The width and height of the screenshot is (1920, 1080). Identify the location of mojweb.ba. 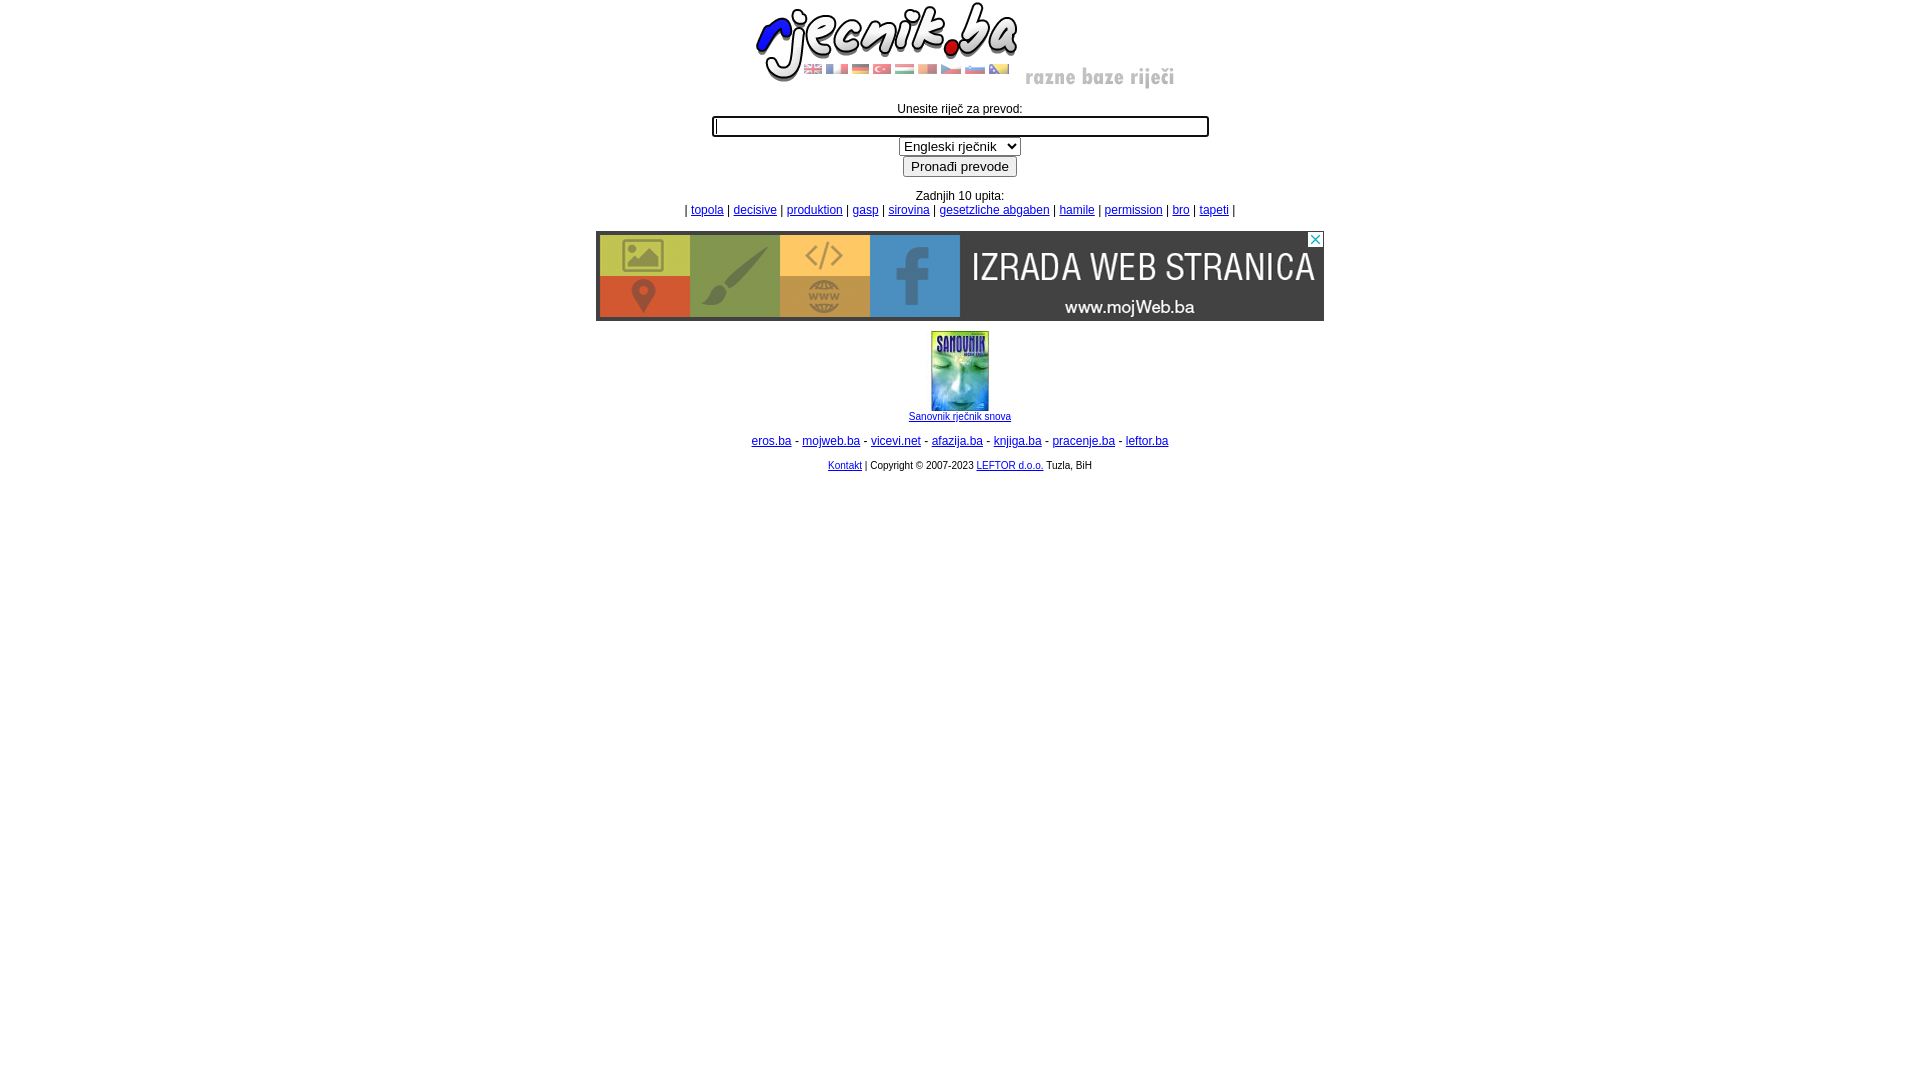
(831, 441).